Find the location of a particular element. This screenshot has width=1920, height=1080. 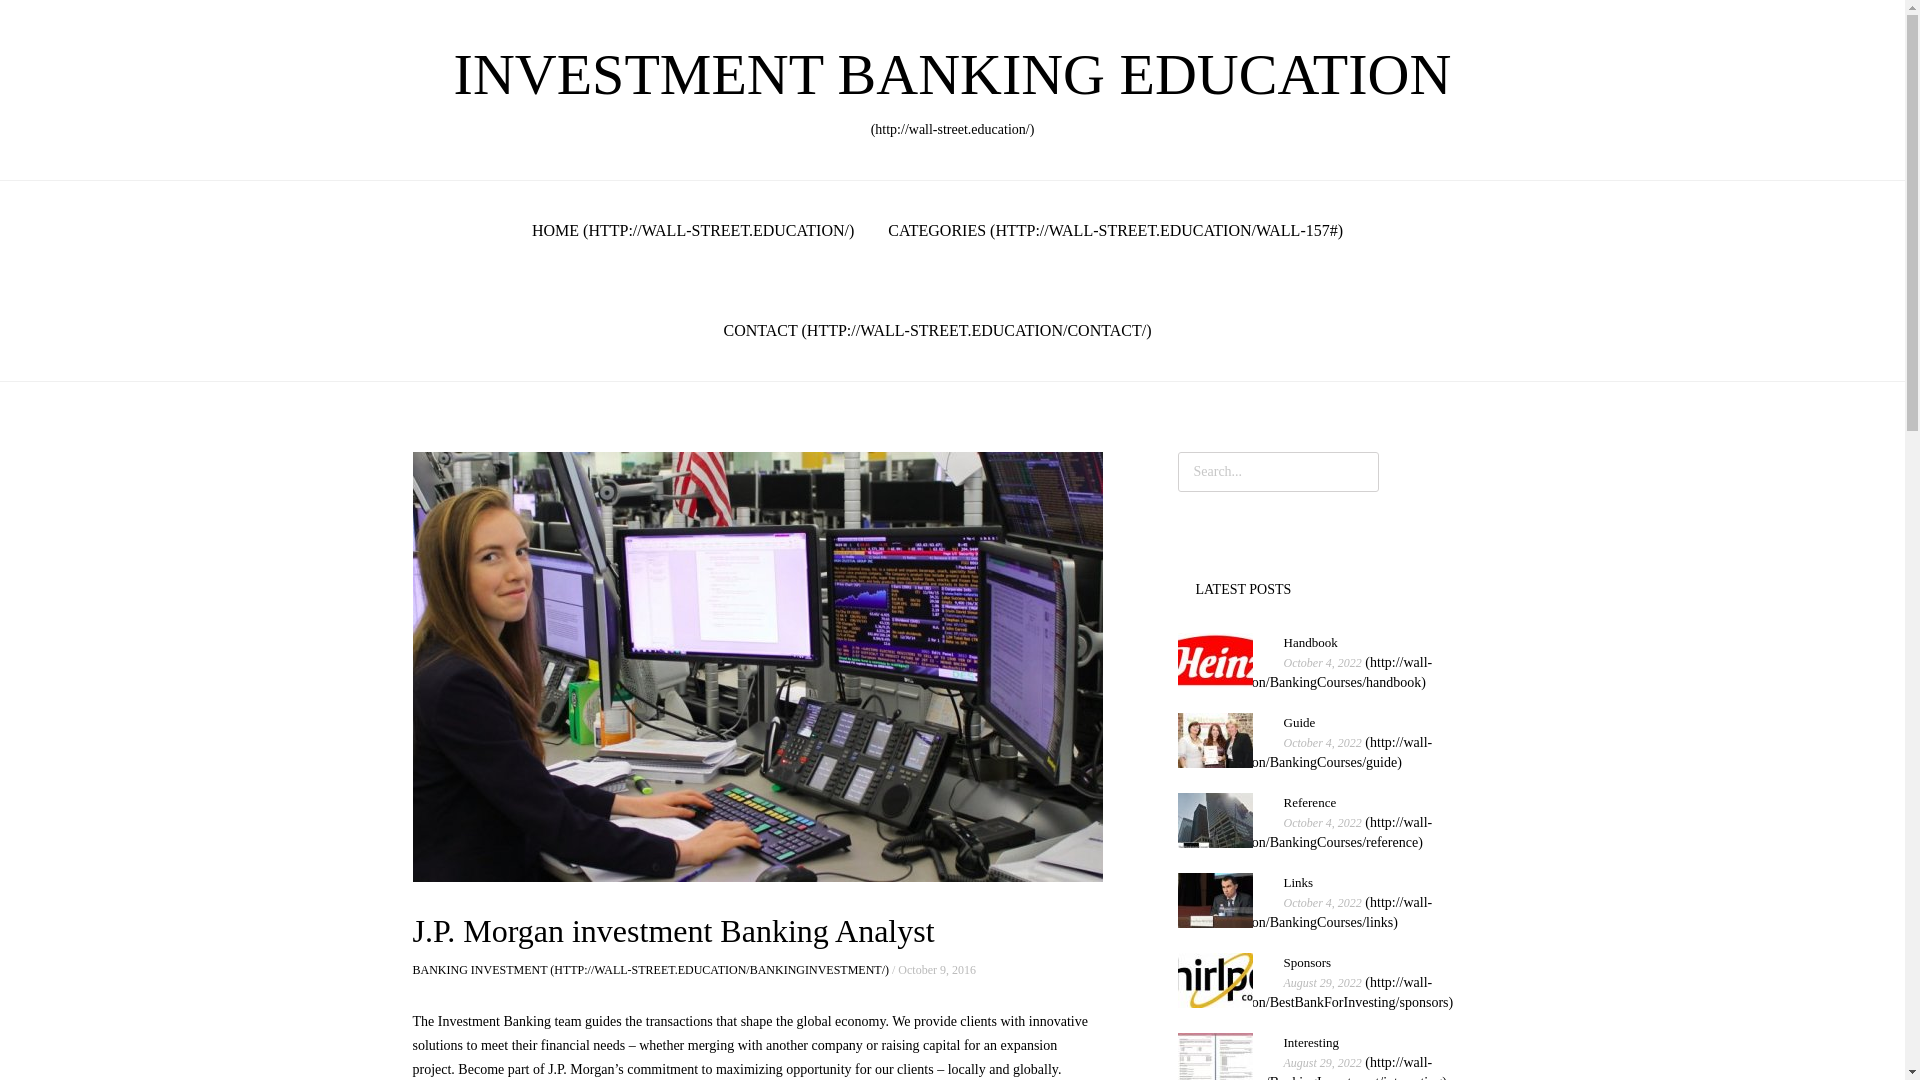

CONTACT is located at coordinates (1305, 752).